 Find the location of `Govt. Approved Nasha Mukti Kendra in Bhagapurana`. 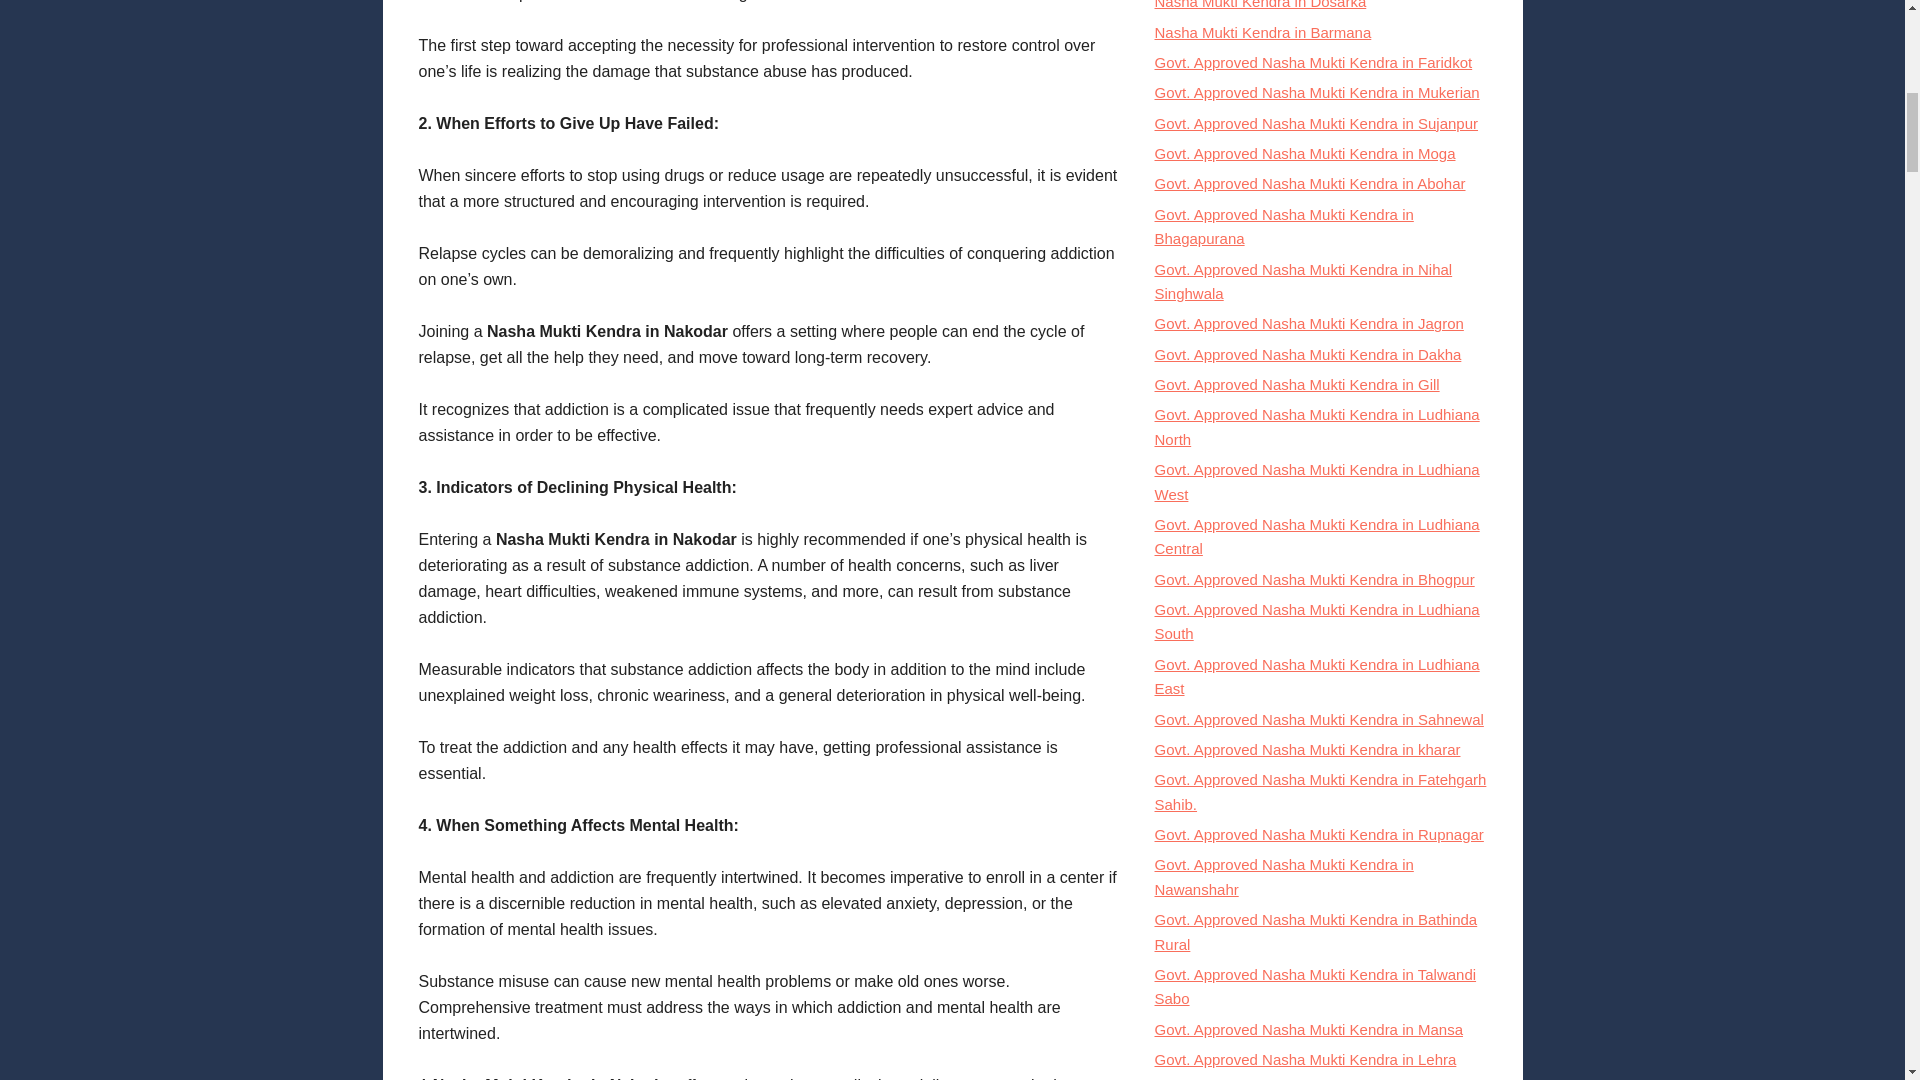

Govt. Approved Nasha Mukti Kendra in Bhagapurana is located at coordinates (1283, 226).